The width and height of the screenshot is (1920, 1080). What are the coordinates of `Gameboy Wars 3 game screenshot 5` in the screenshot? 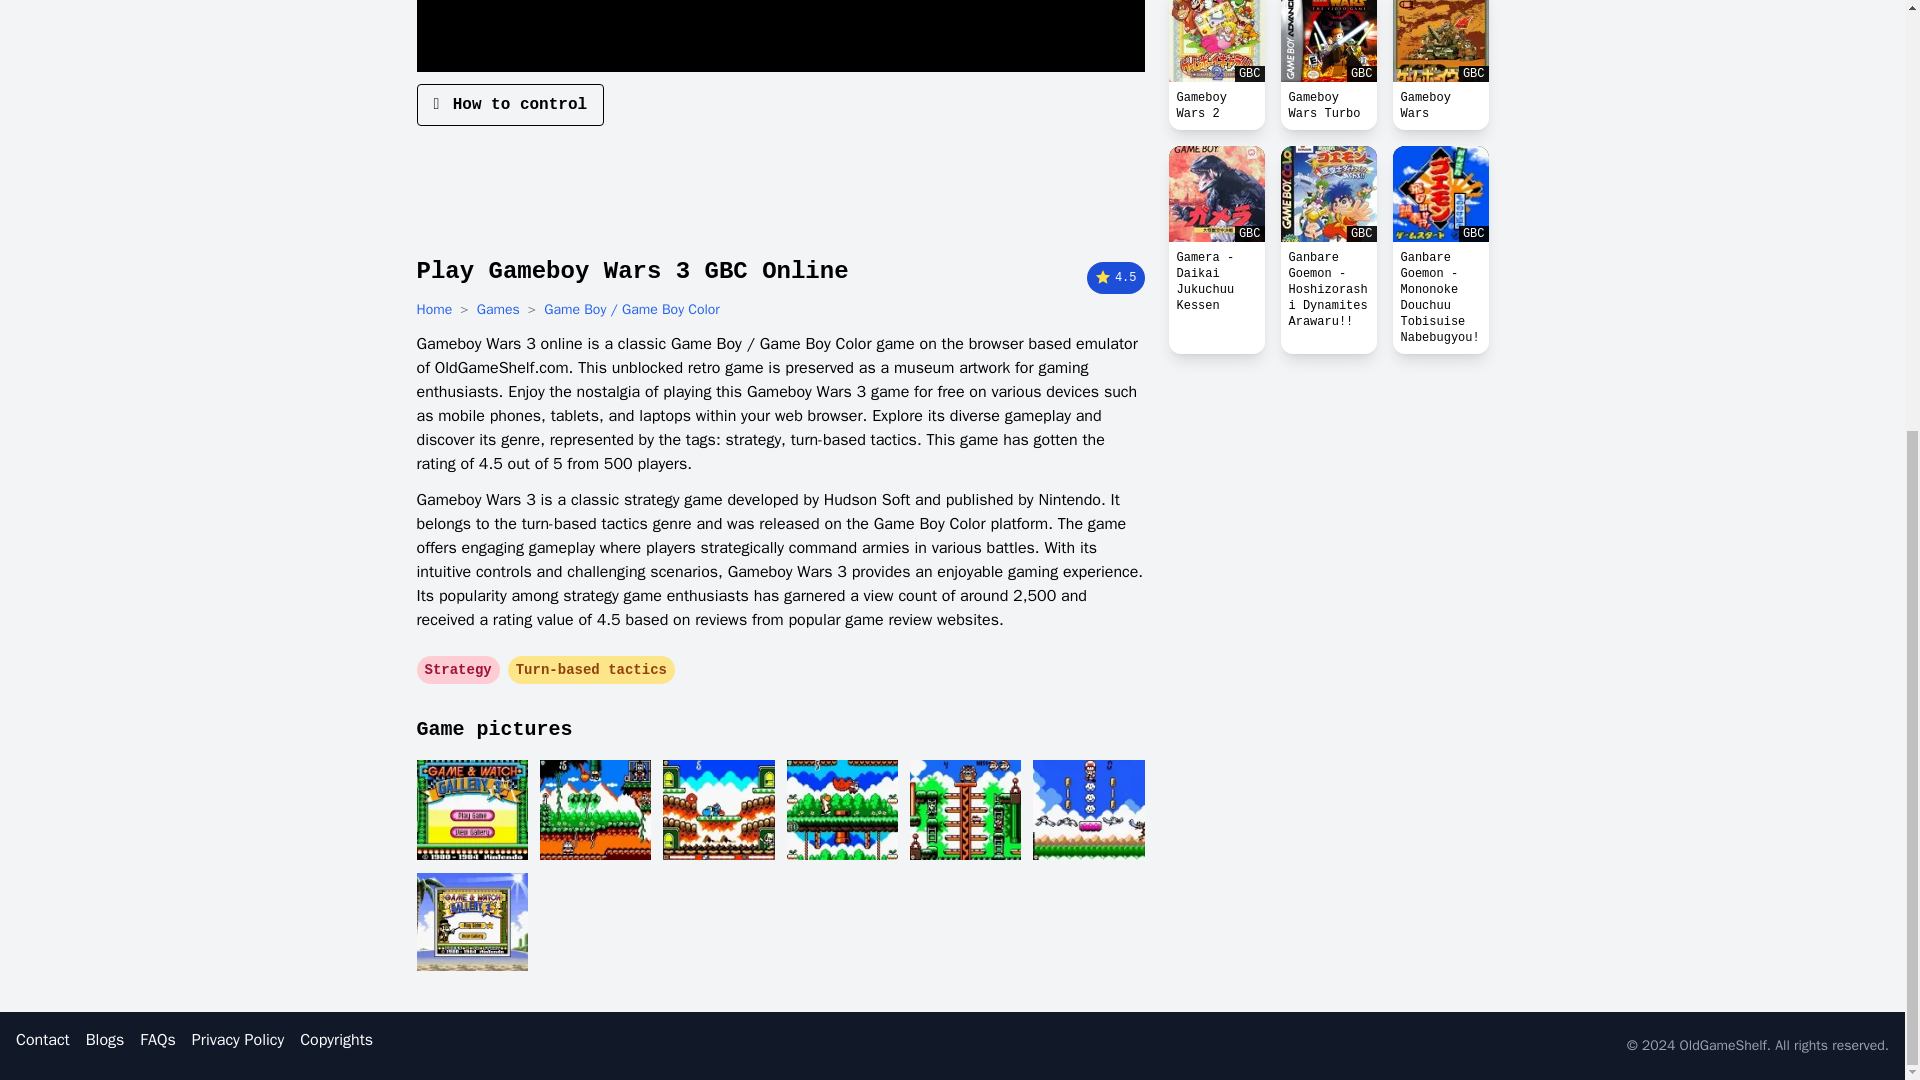 It's located at (966, 810).